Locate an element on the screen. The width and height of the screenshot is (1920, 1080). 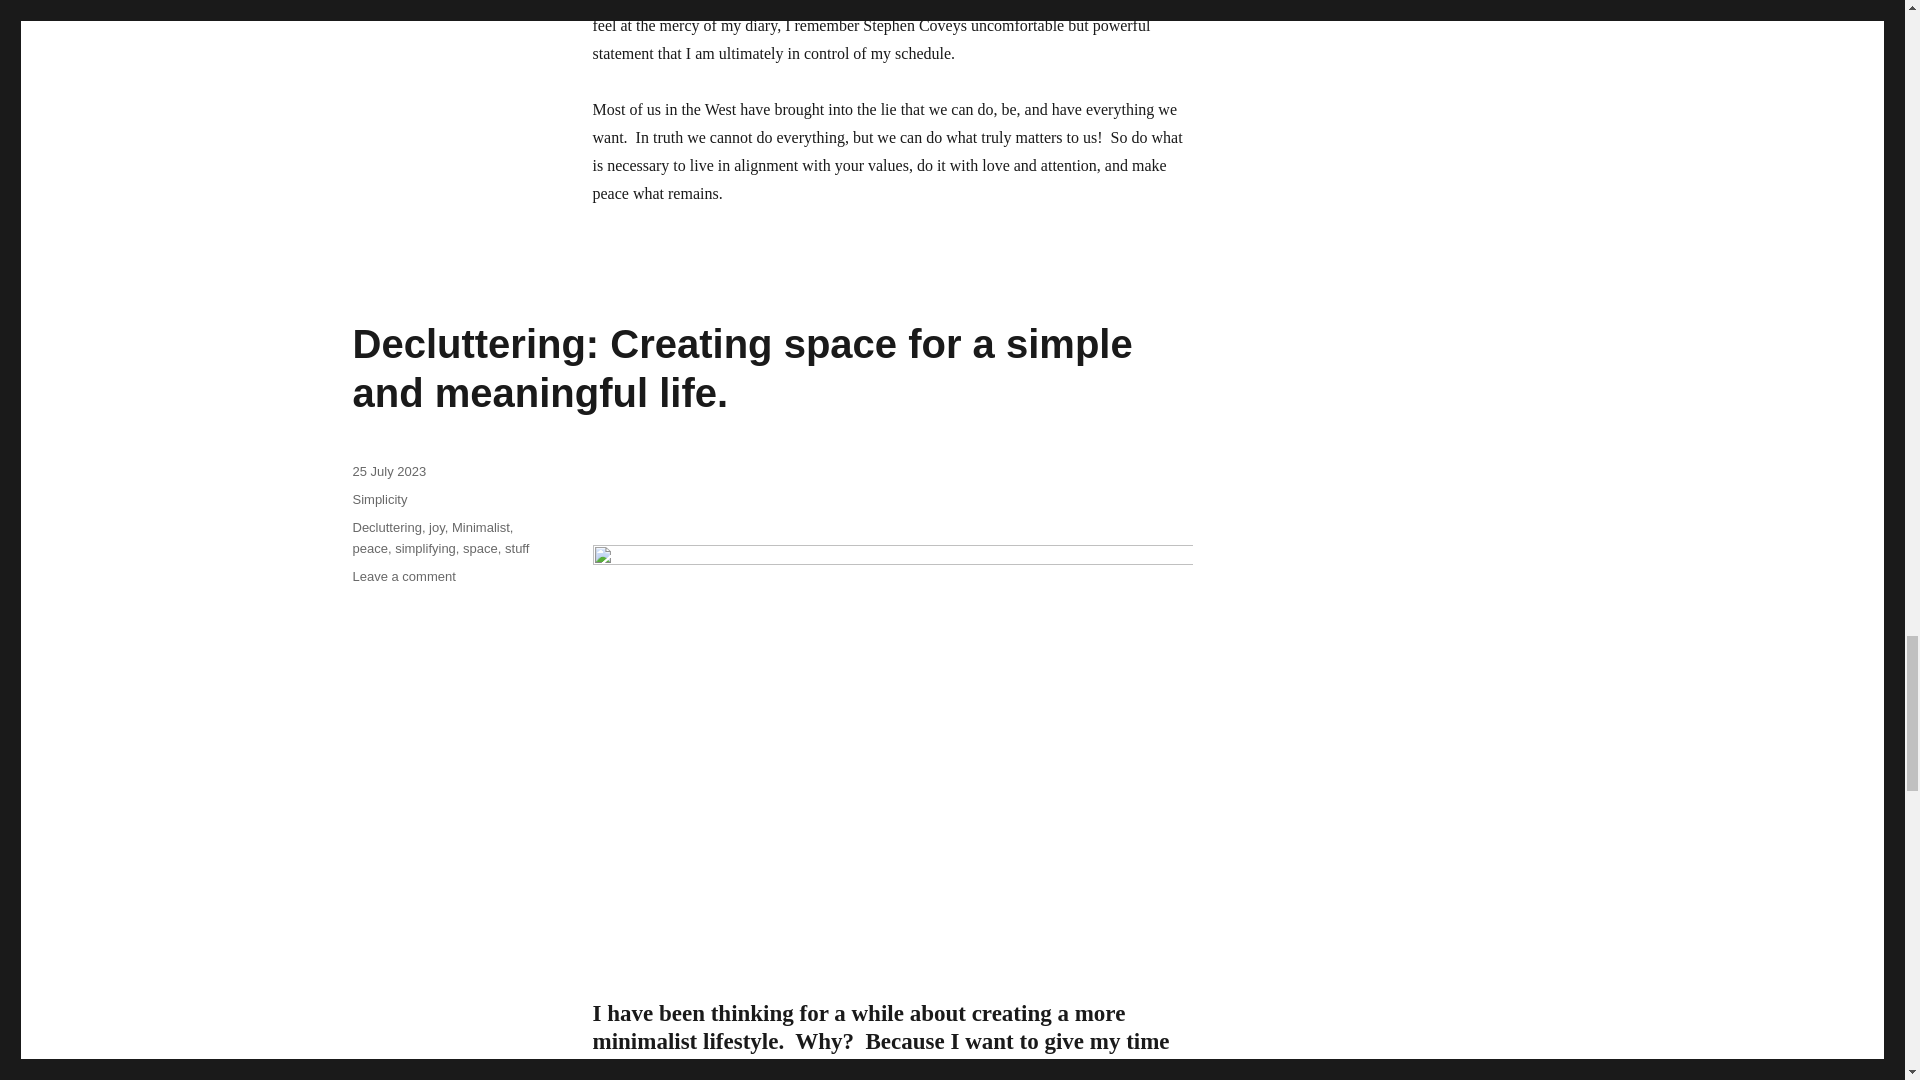
Decluttering is located at coordinates (386, 526).